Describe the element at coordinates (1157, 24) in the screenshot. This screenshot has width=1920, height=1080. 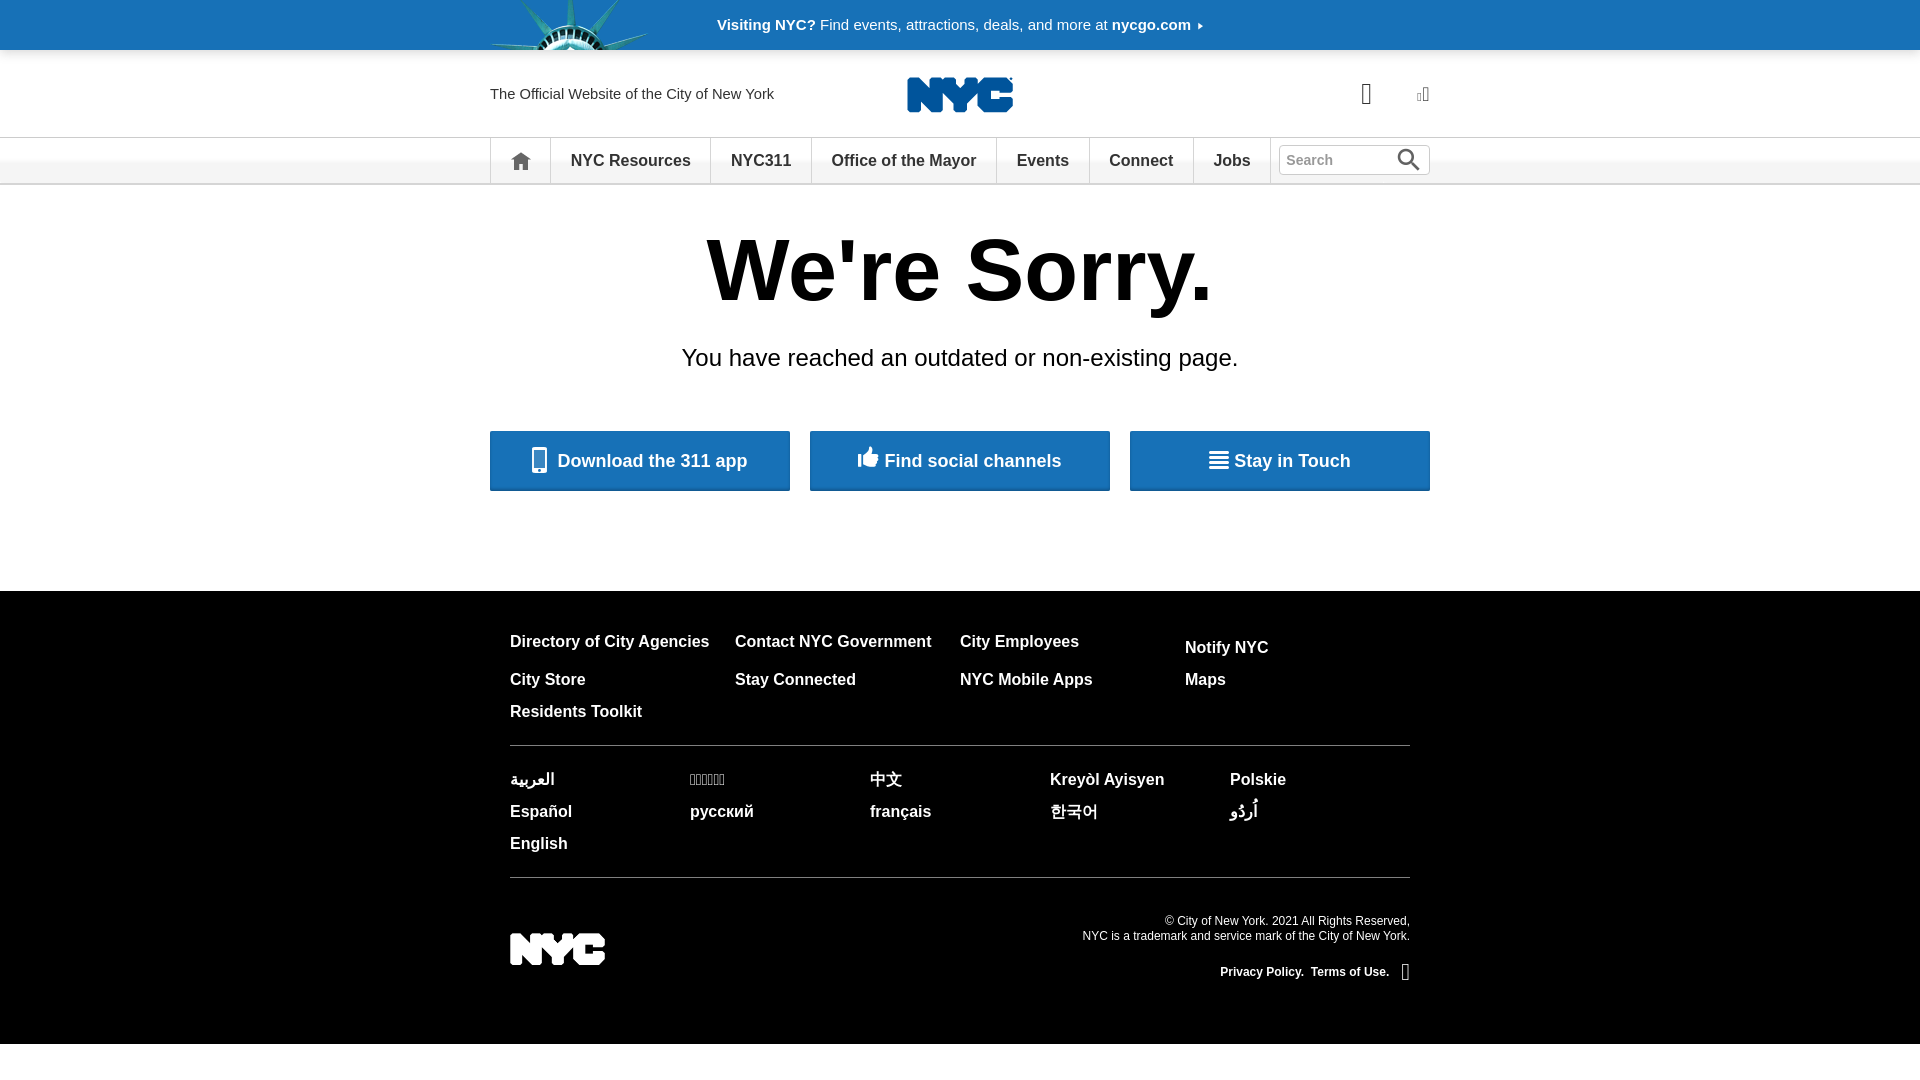
I see `nycgo.com` at that location.